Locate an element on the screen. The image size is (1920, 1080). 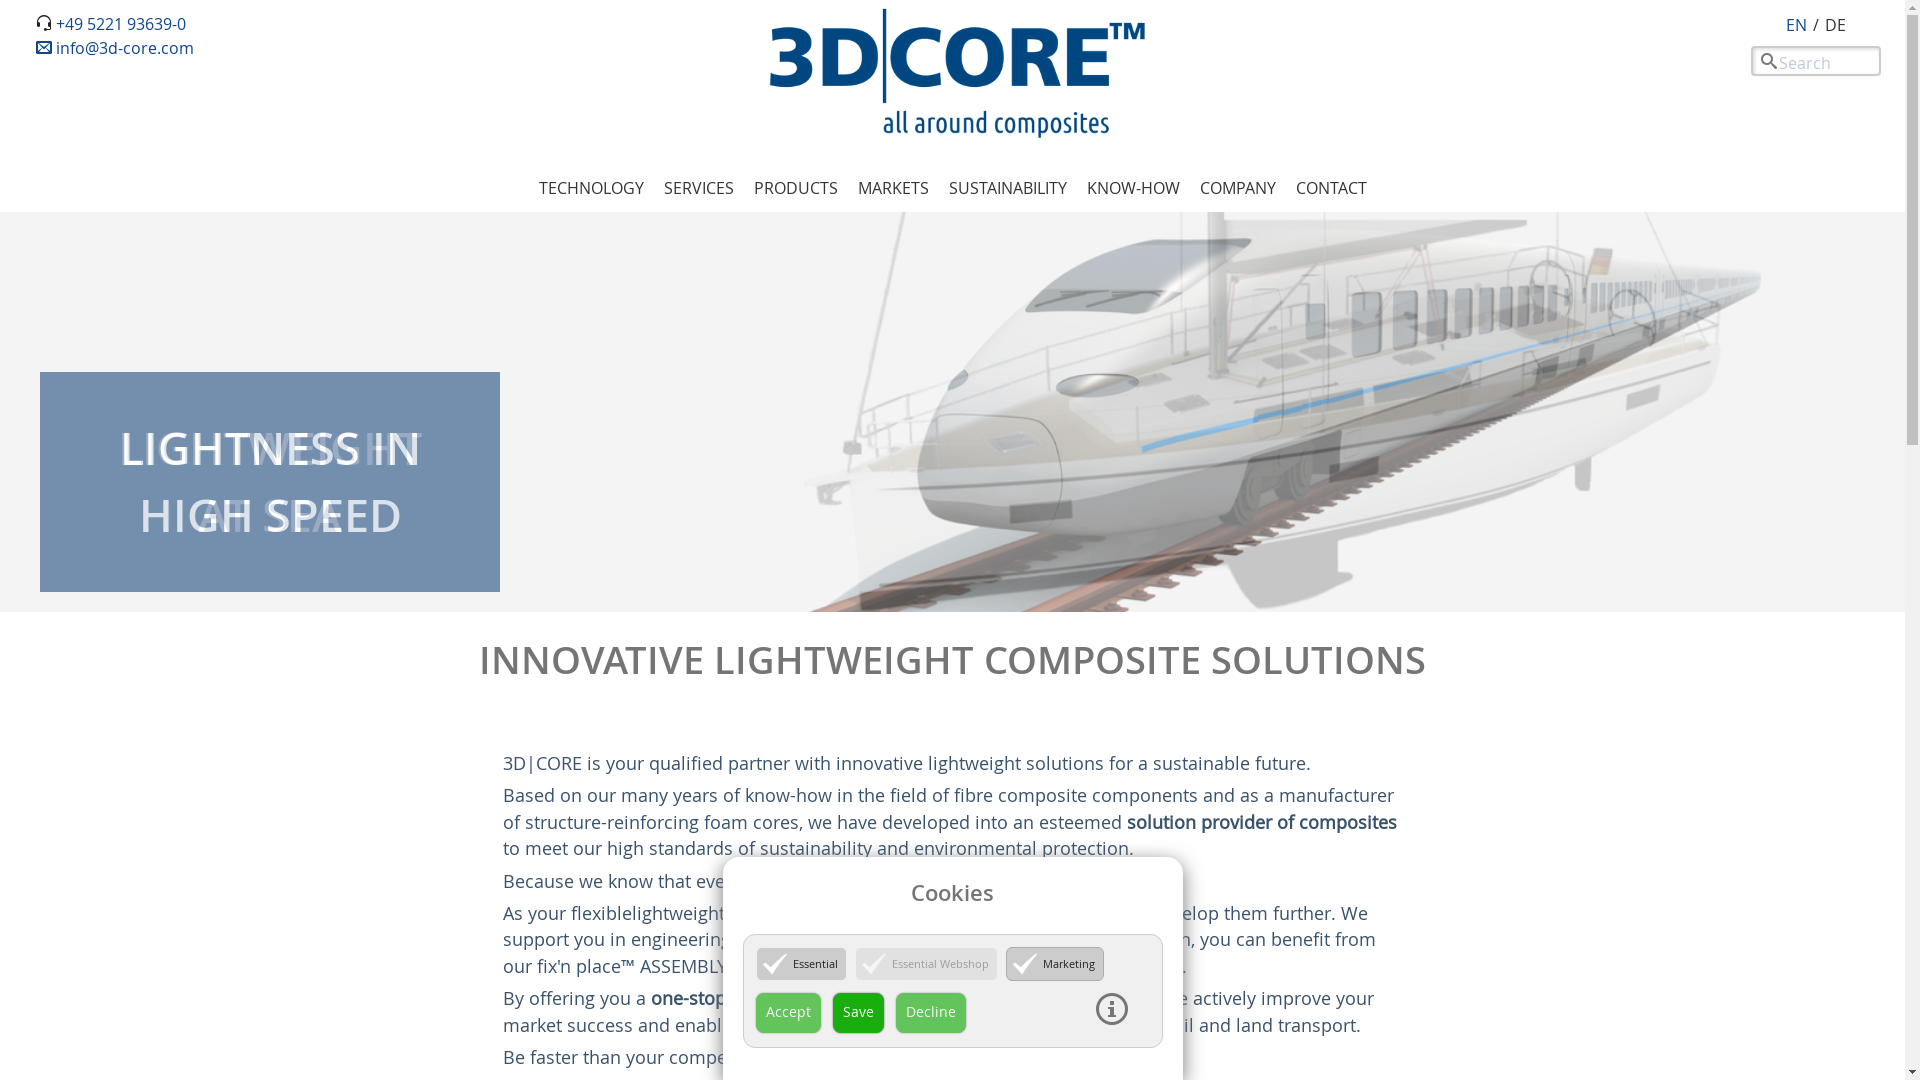
EN is located at coordinates (1796, 25).